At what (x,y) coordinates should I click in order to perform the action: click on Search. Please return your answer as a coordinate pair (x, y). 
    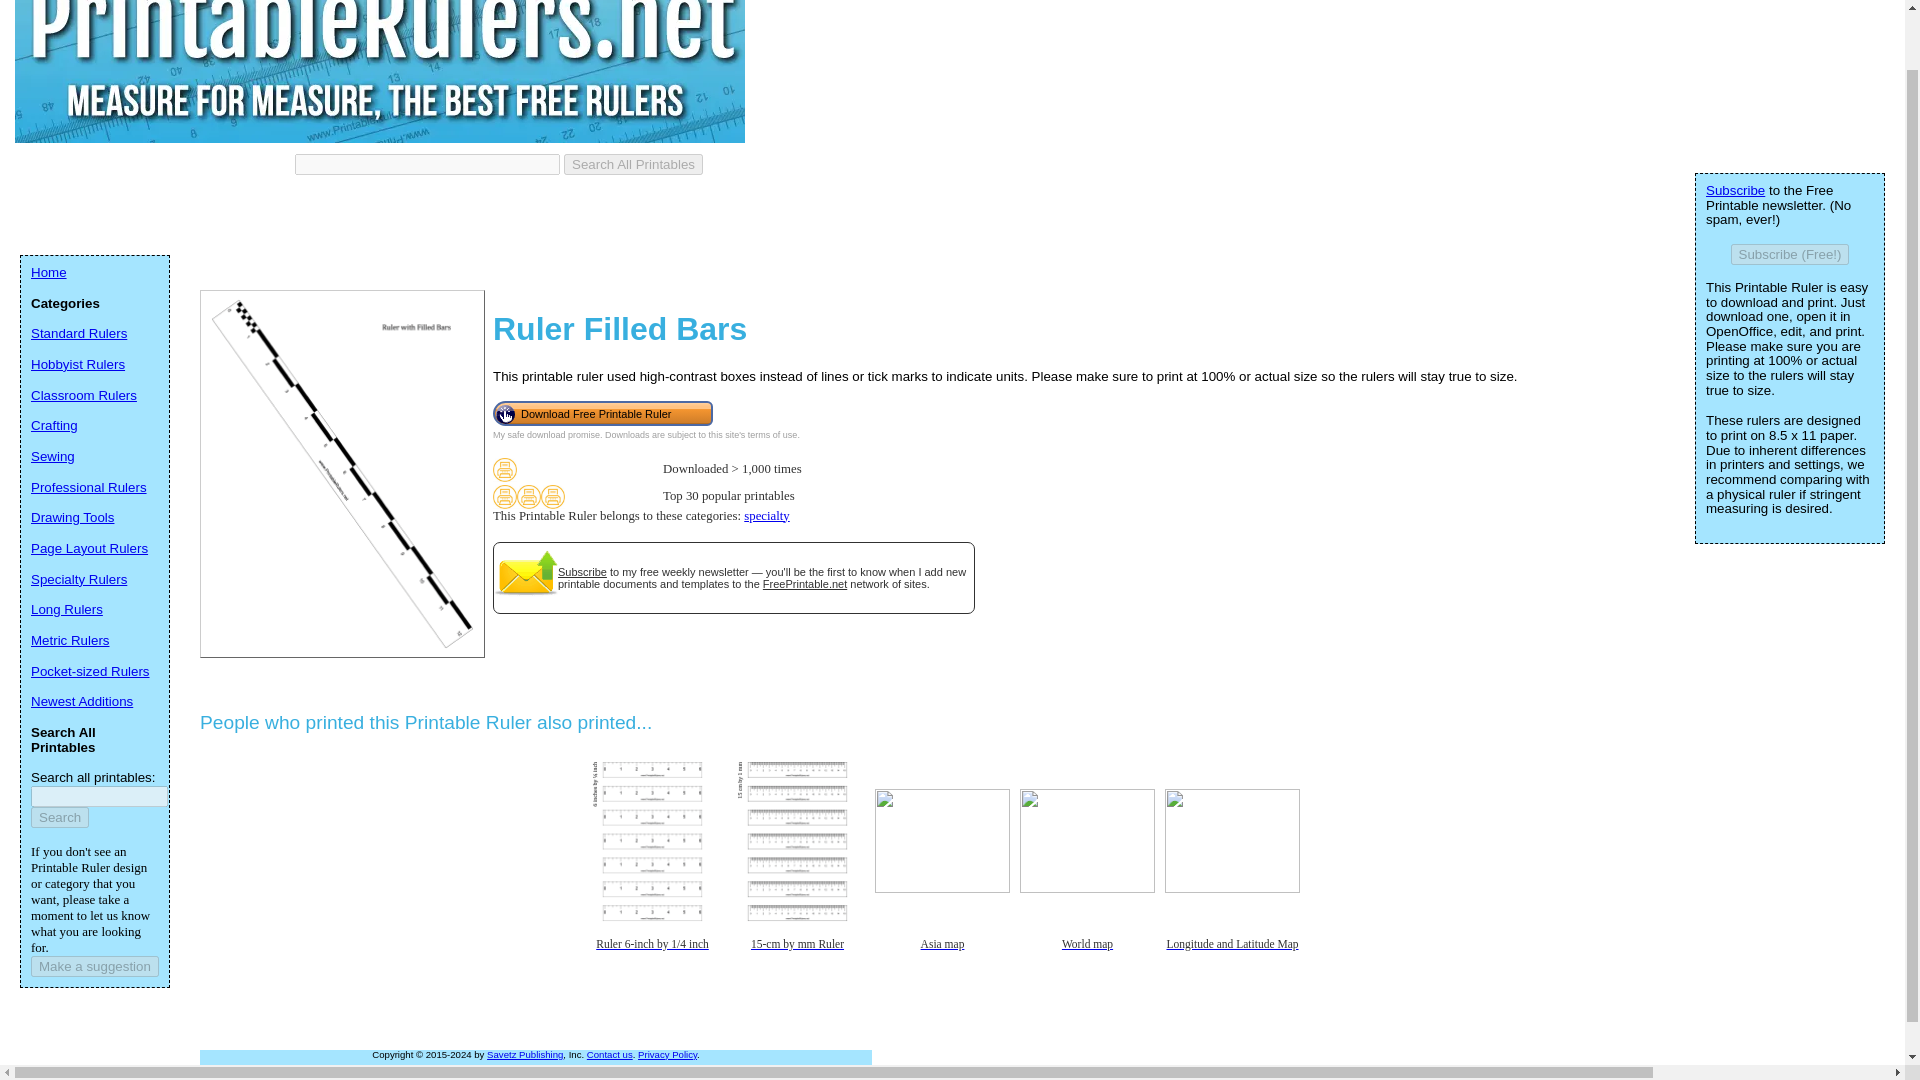
    Looking at the image, I should click on (59, 817).